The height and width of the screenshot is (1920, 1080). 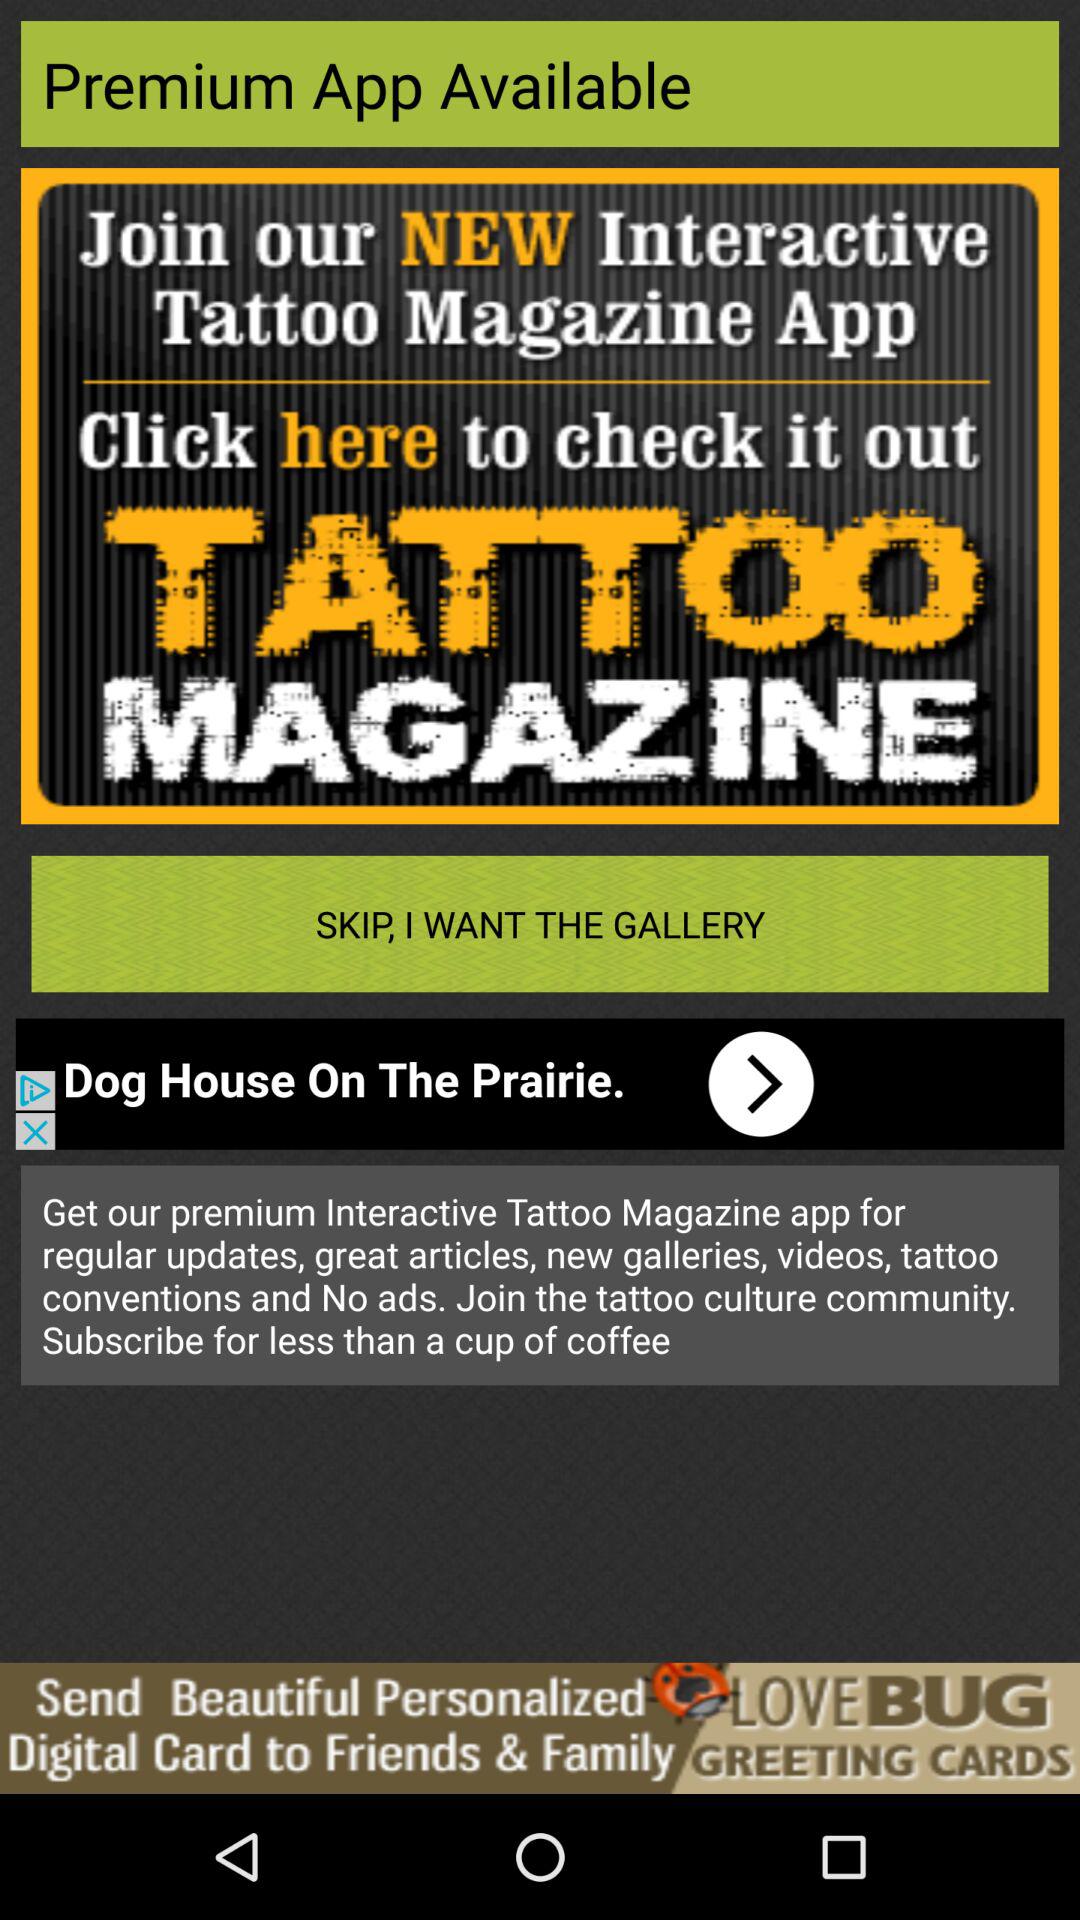 I want to click on advertisement, so click(x=540, y=496).